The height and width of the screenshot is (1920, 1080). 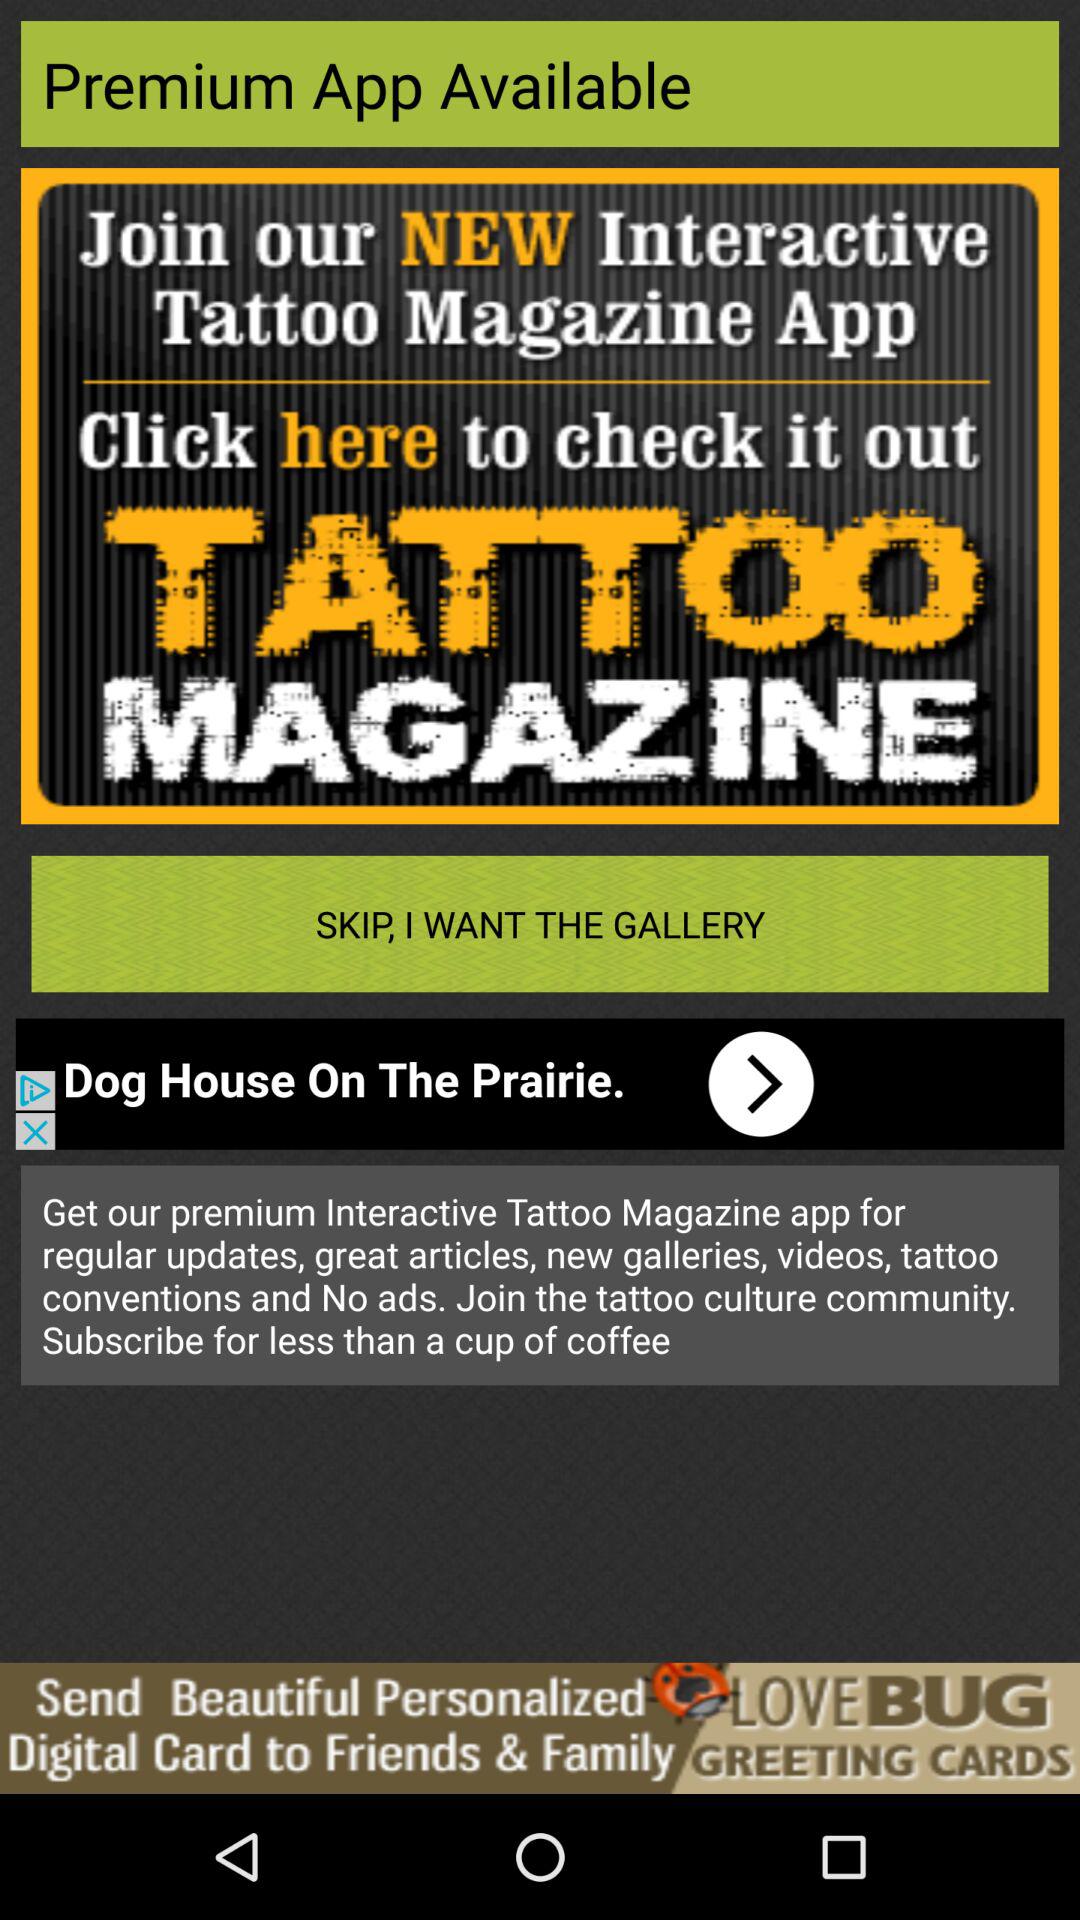 I want to click on advertisement, so click(x=540, y=496).